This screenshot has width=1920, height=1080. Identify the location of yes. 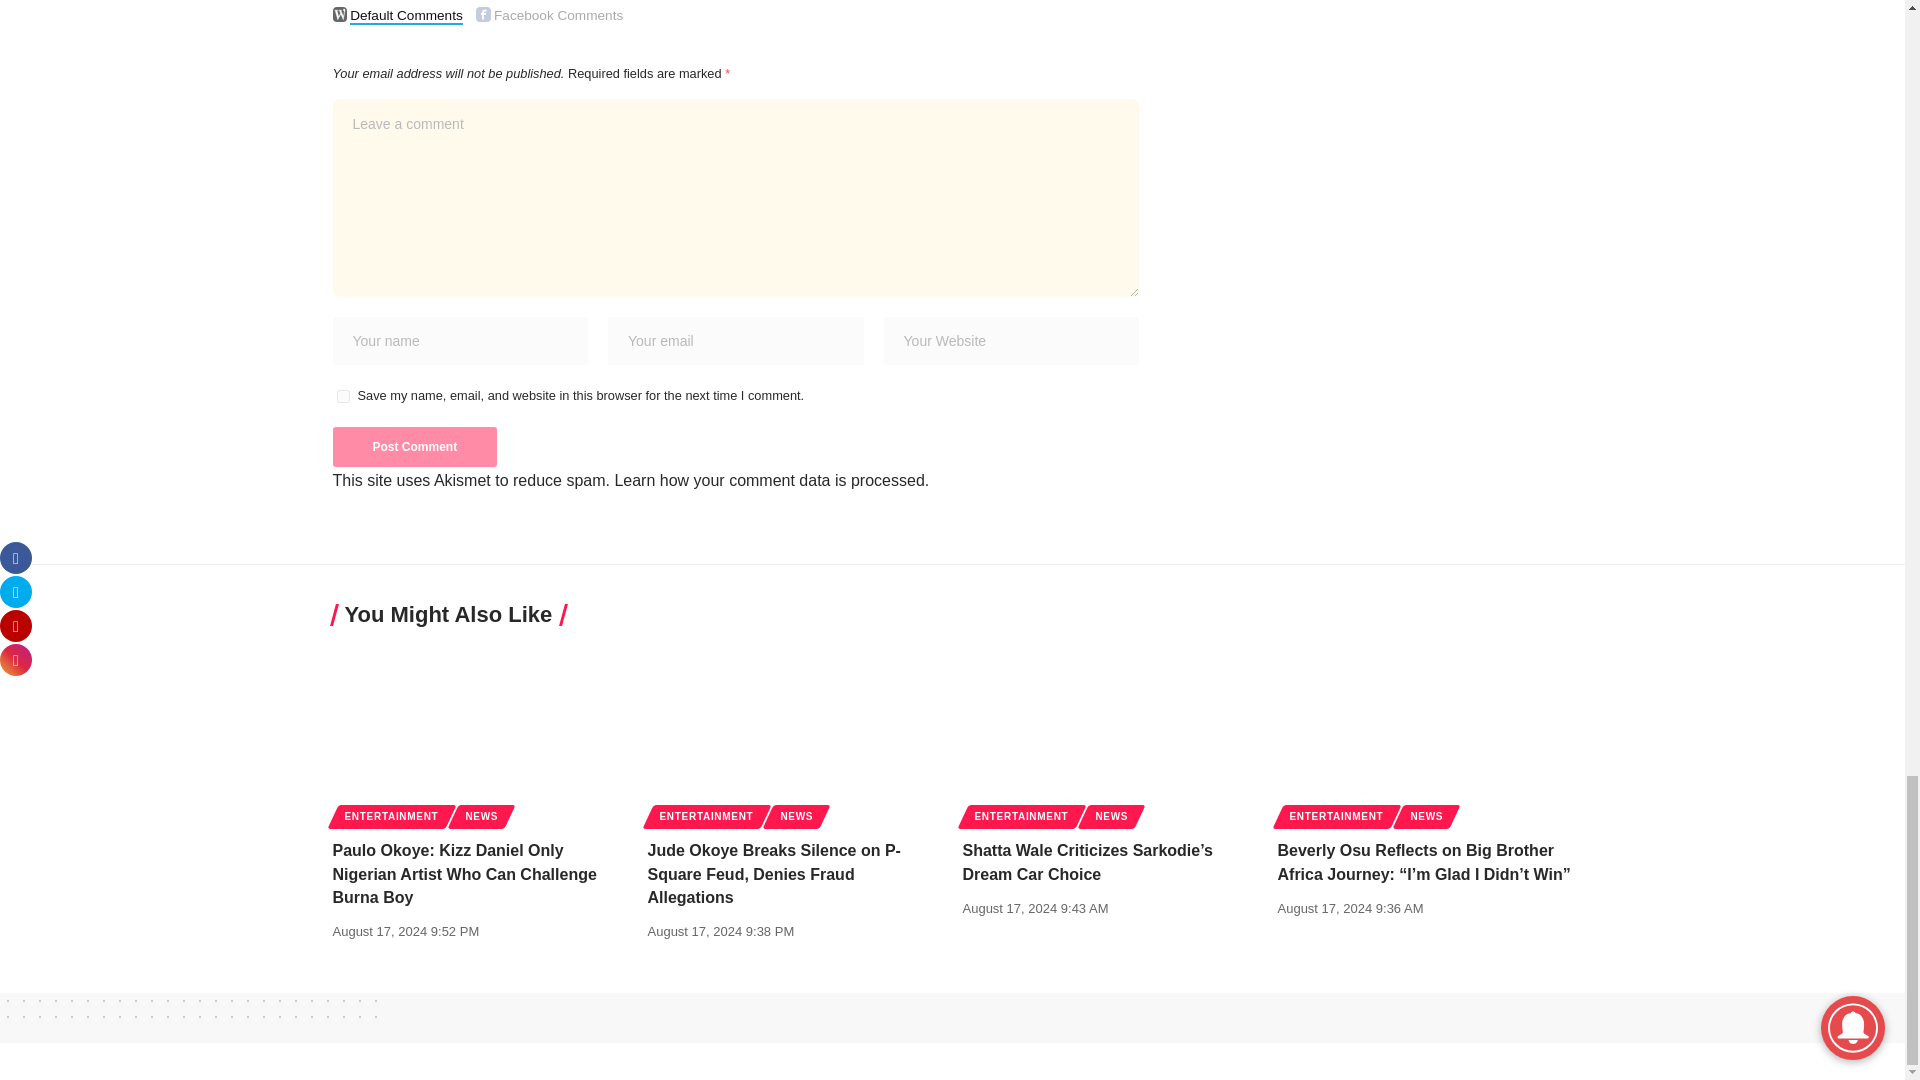
(342, 396).